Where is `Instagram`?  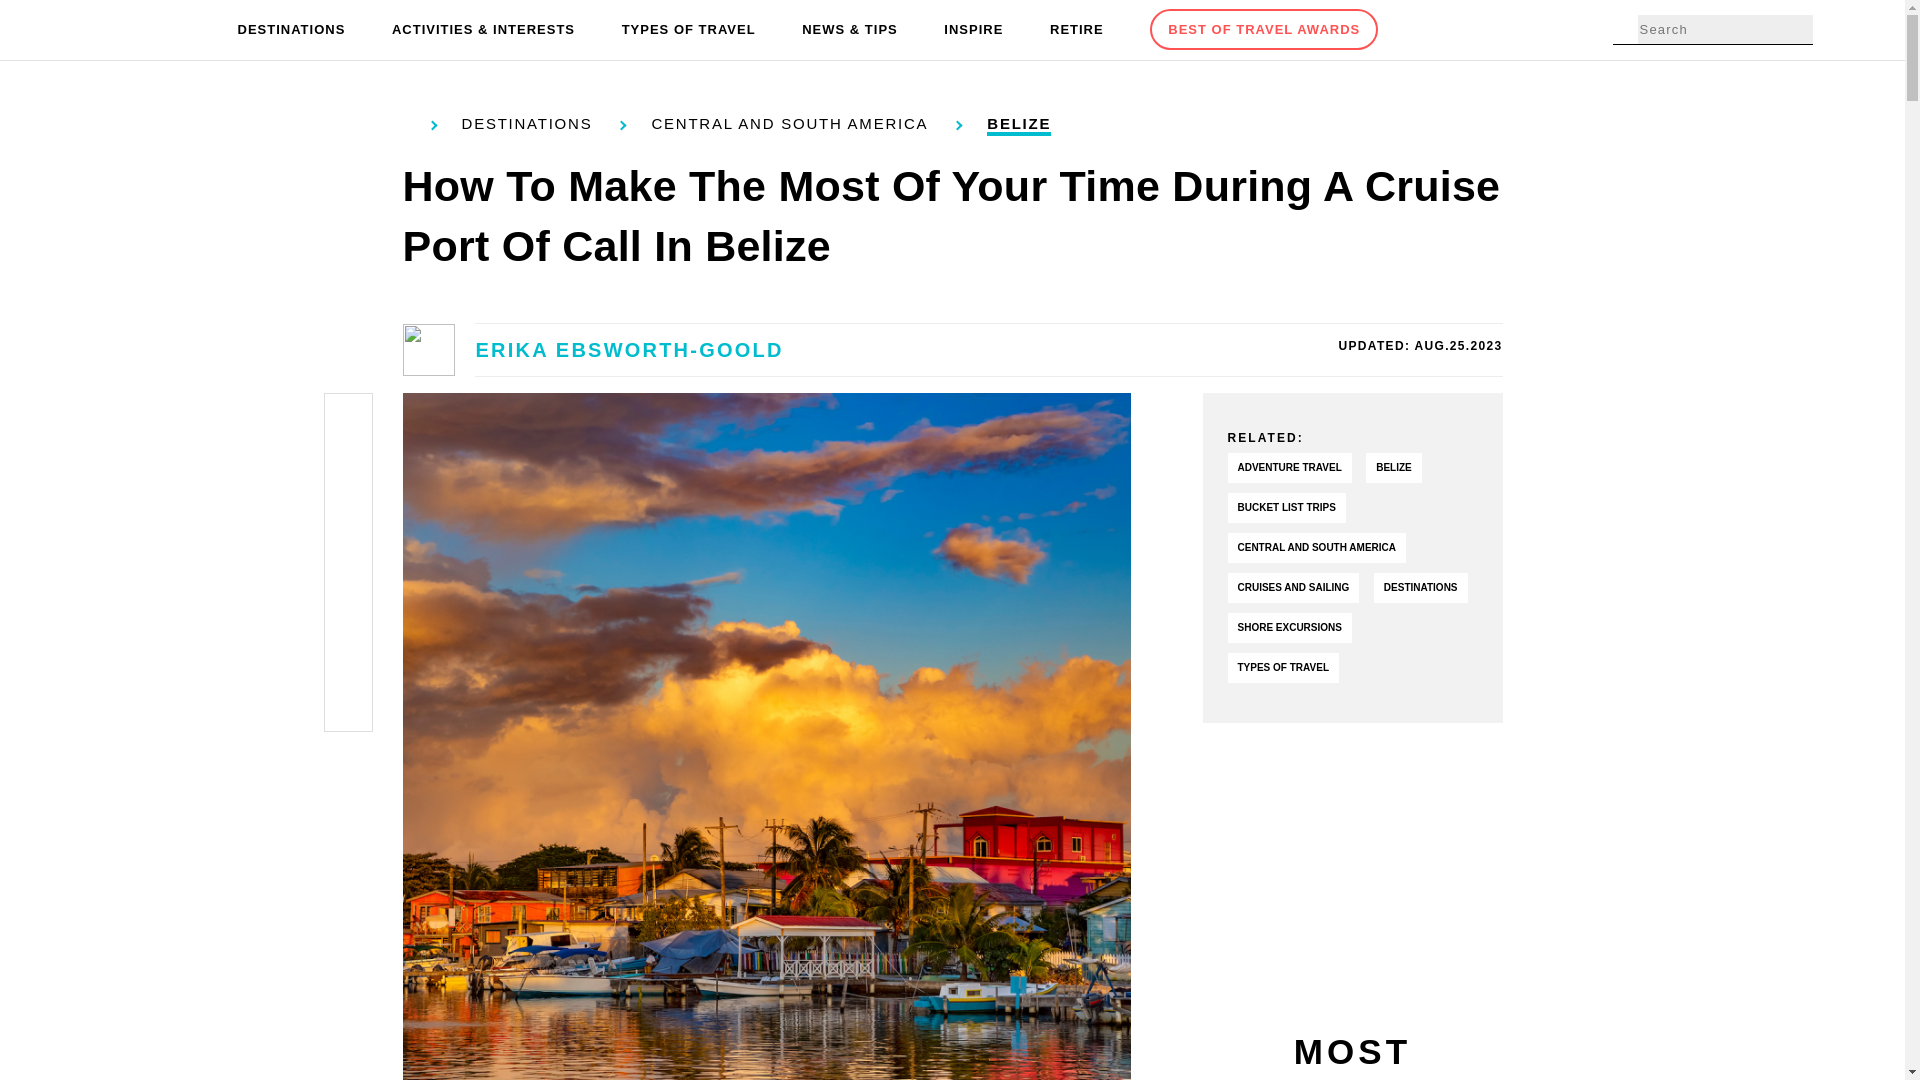
Instagram is located at coordinates (348, 562).